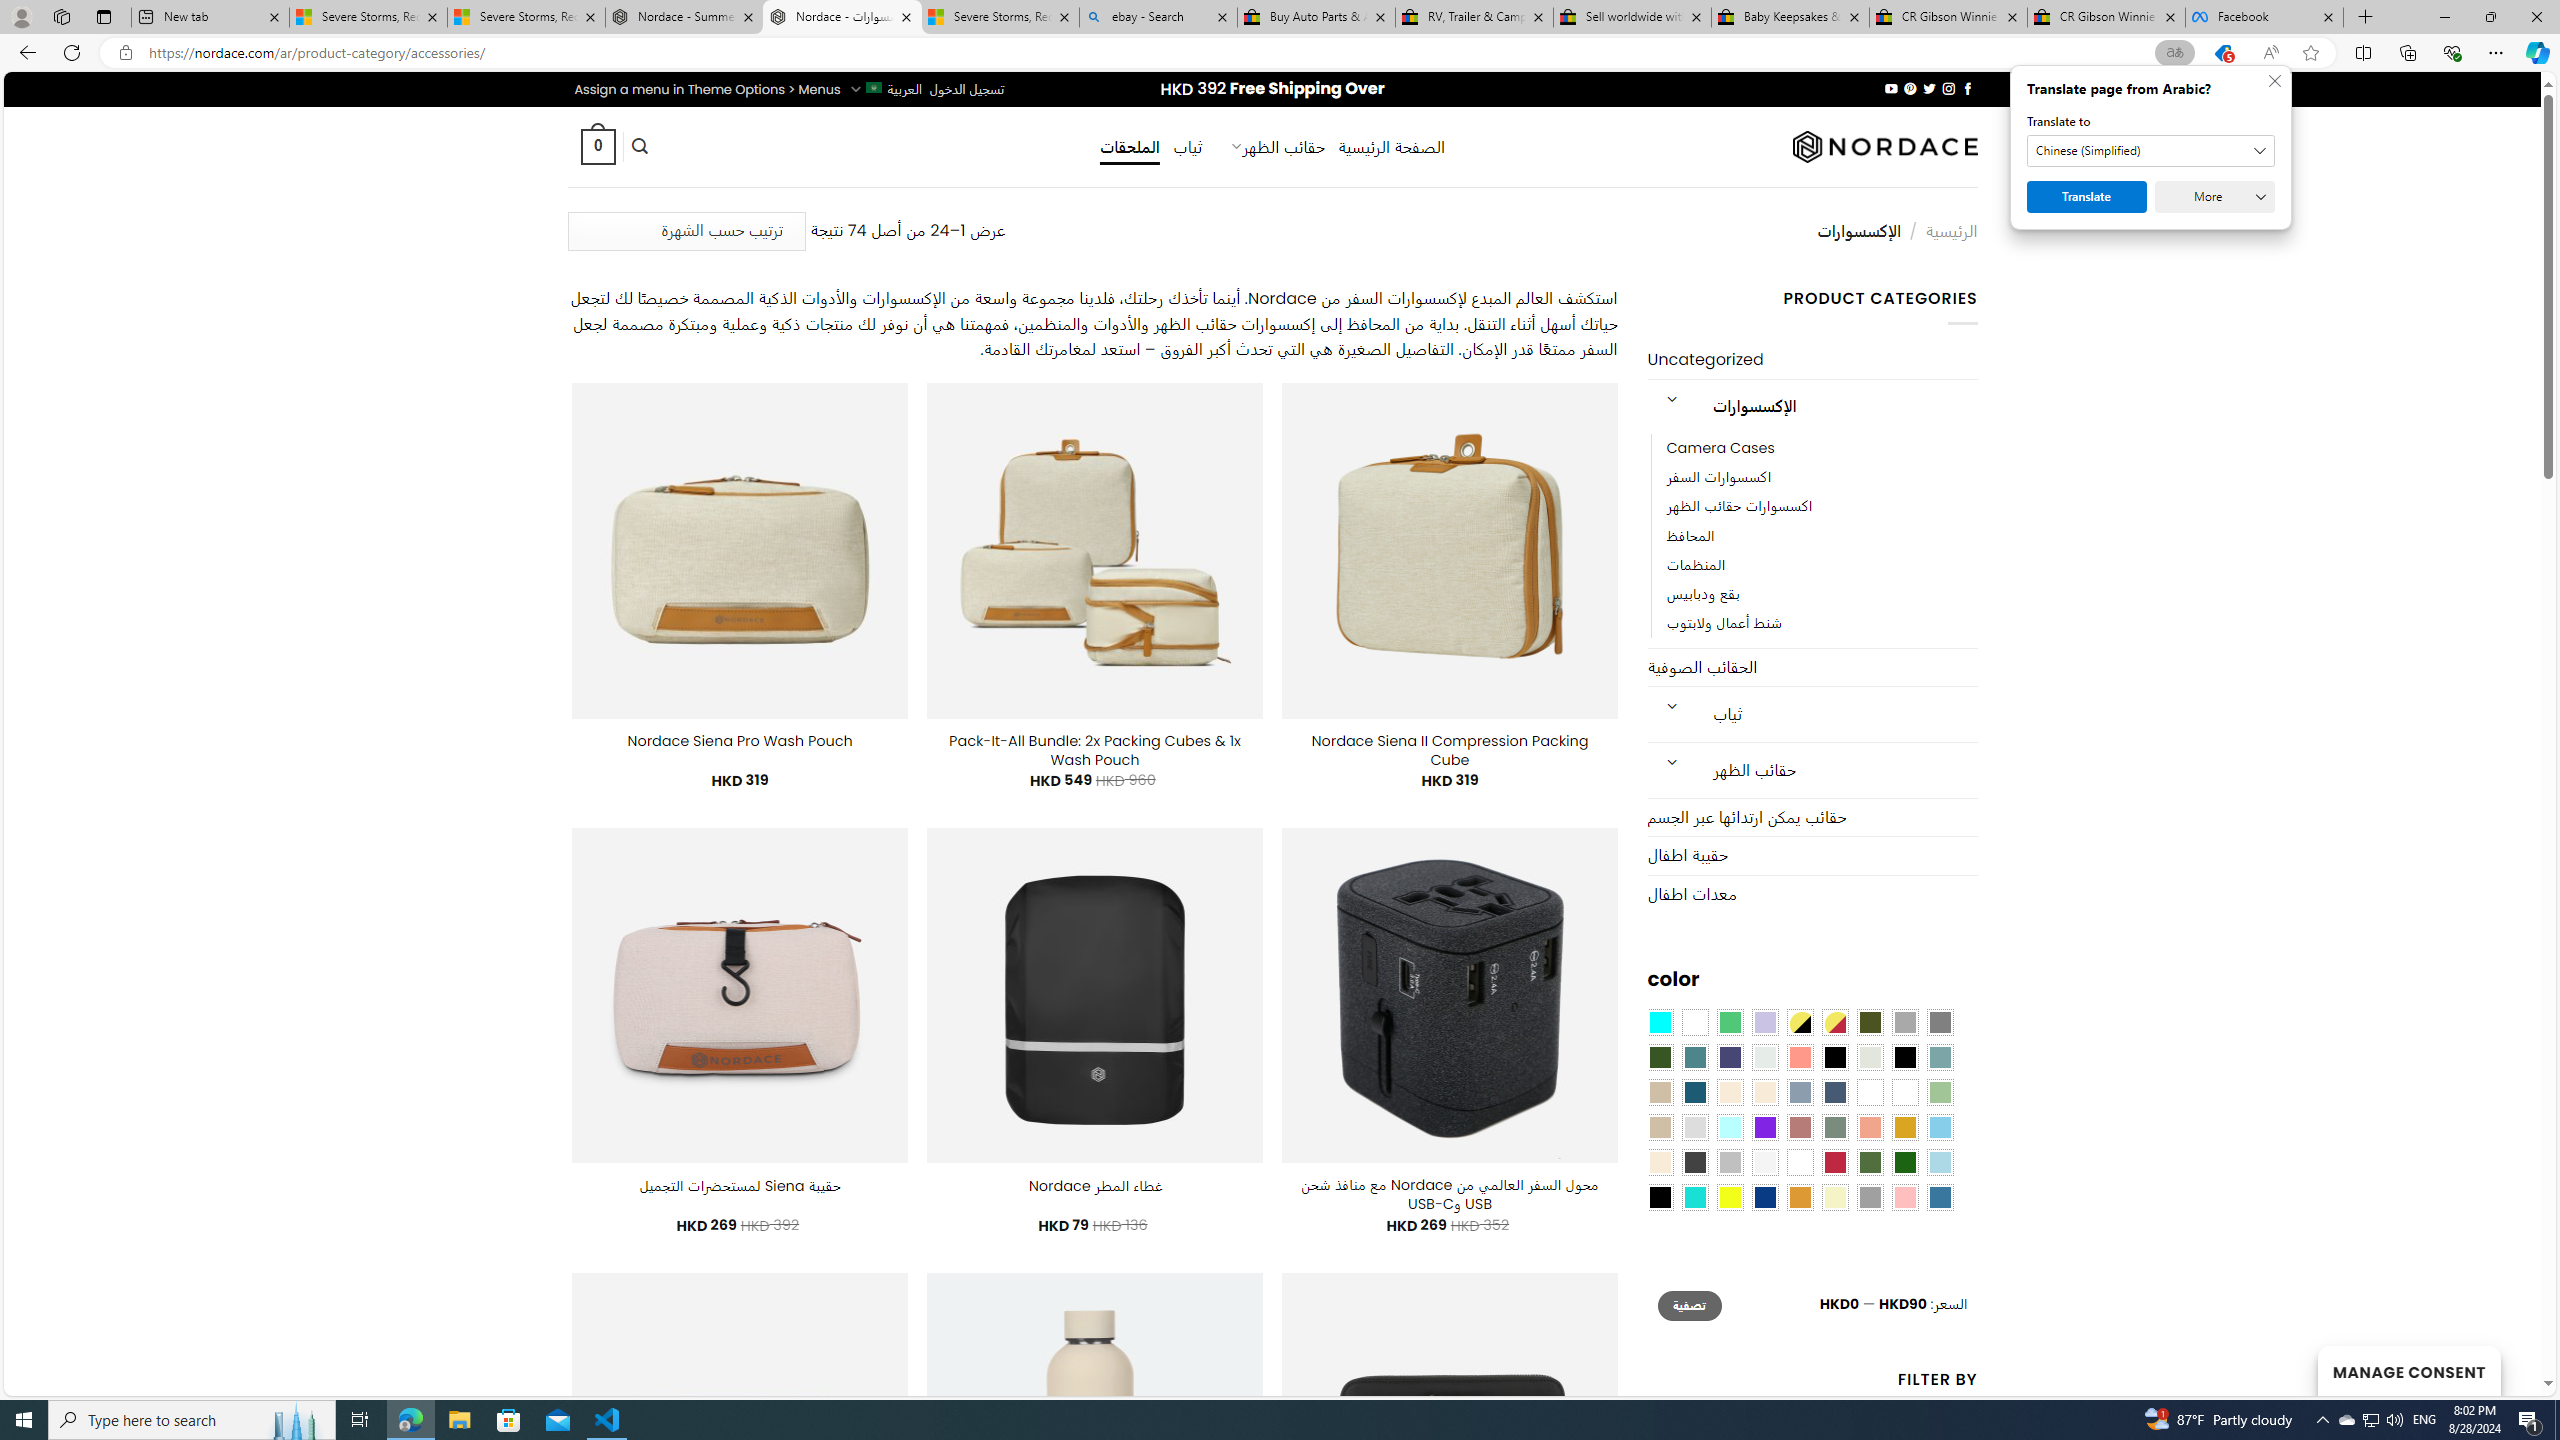 The height and width of the screenshot is (1440, 2560). I want to click on Clear, so click(1694, 1022).